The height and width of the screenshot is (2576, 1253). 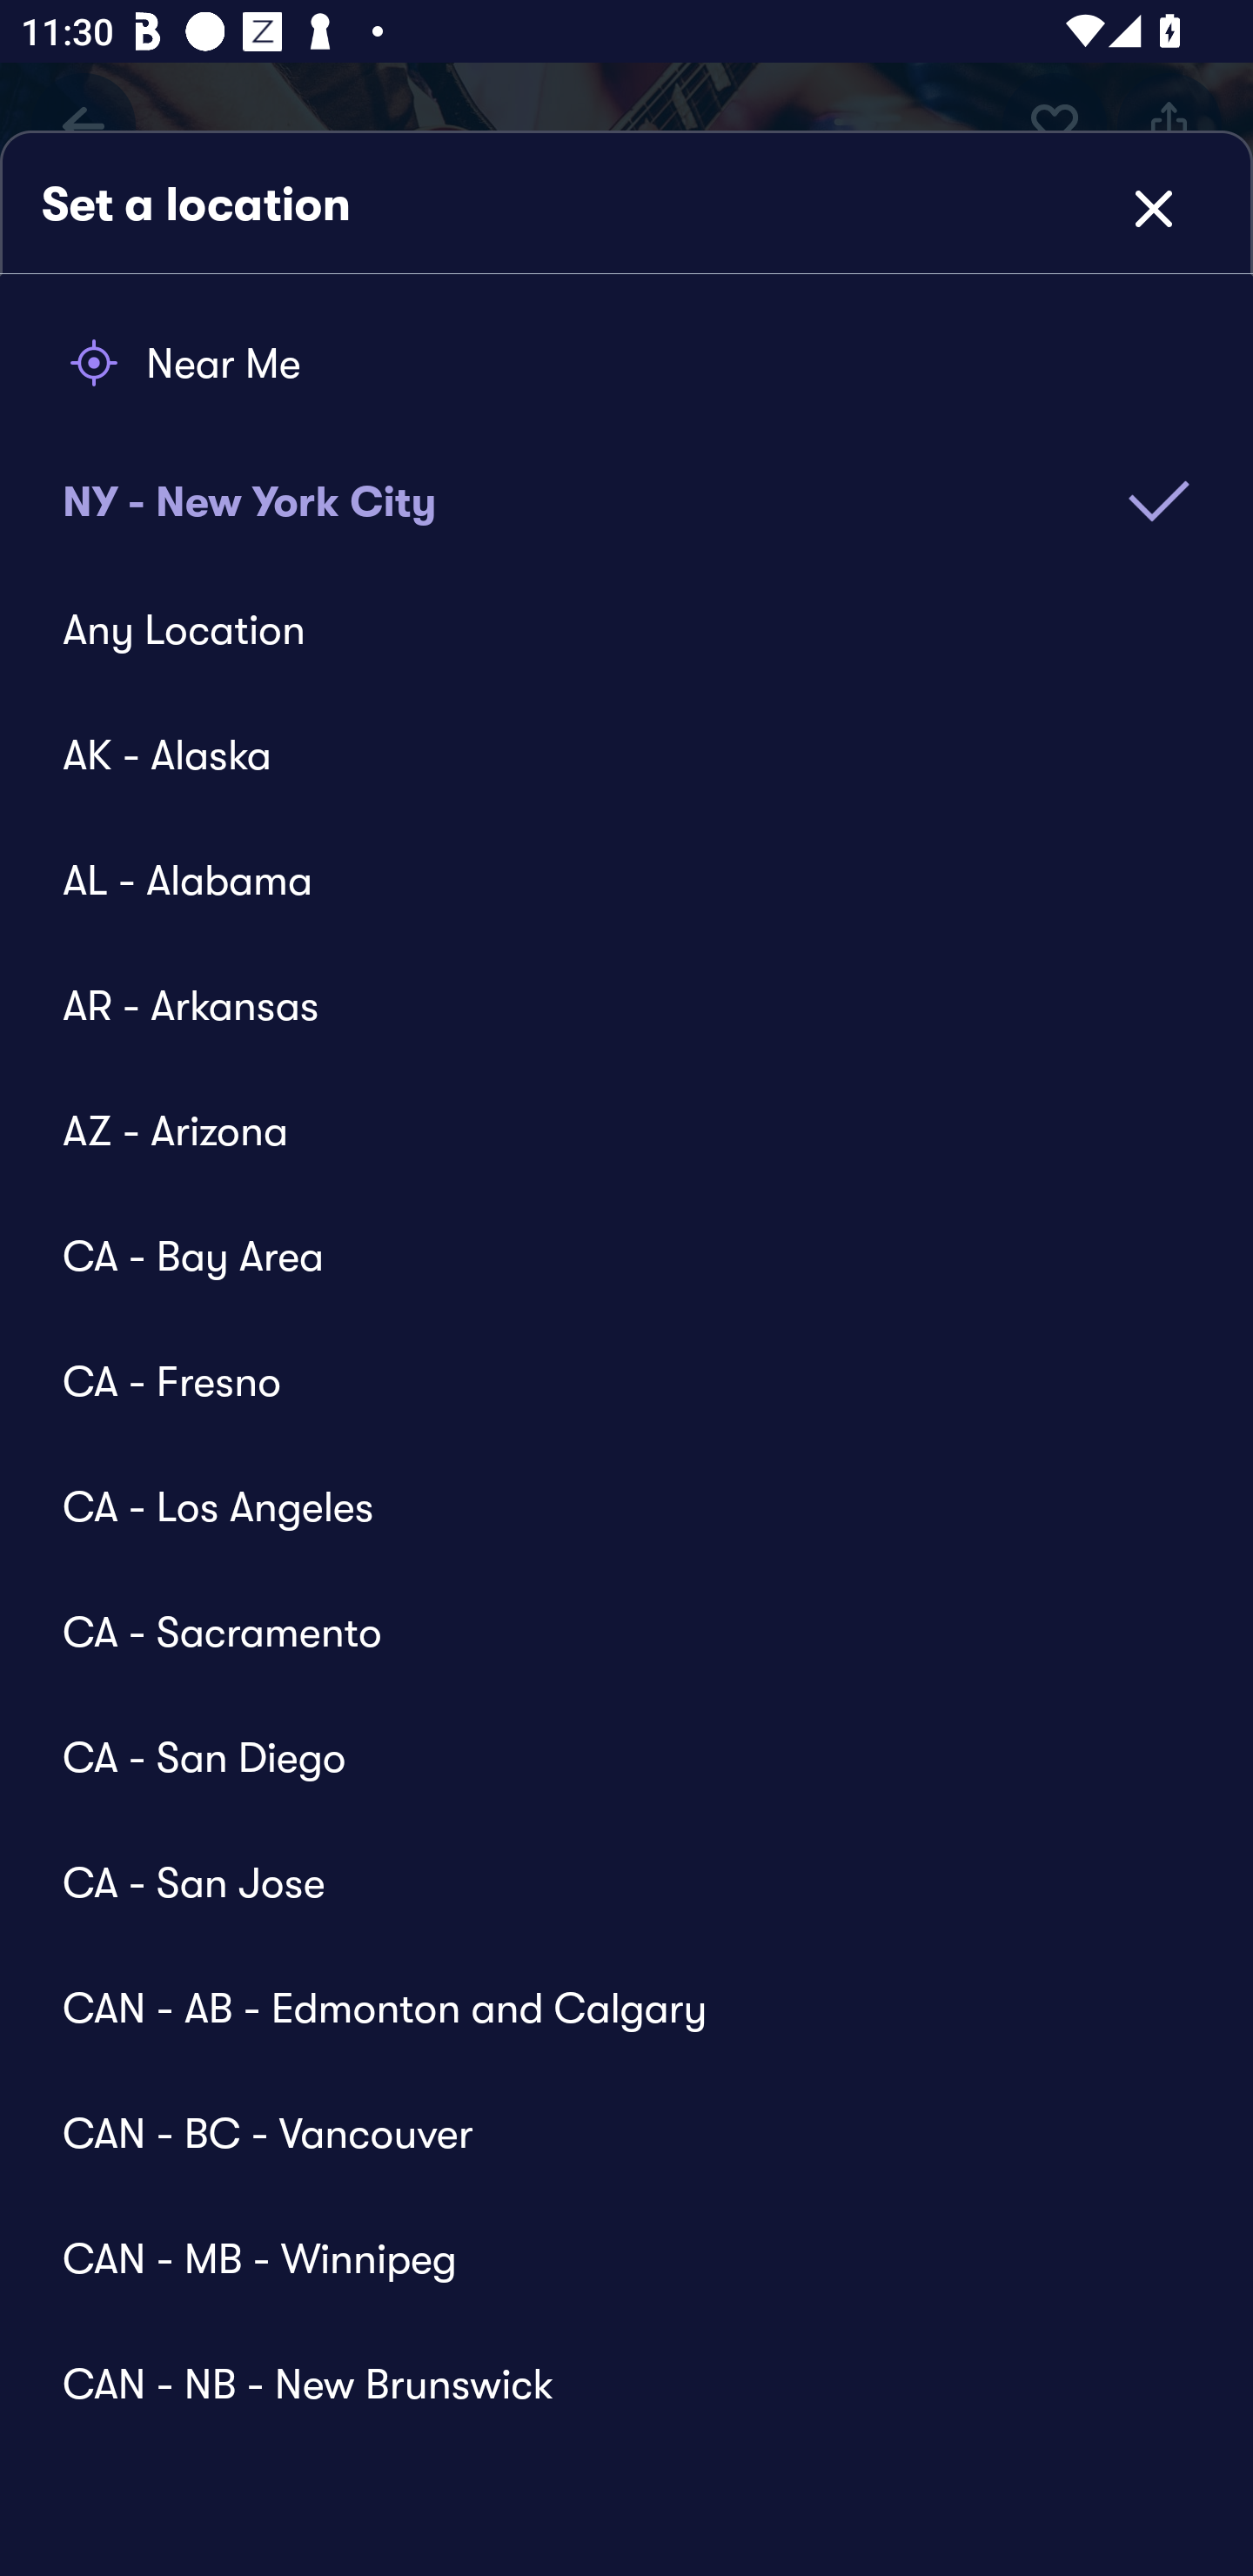 I want to click on CAN - BC - Vancouver, so click(x=606, y=2132).